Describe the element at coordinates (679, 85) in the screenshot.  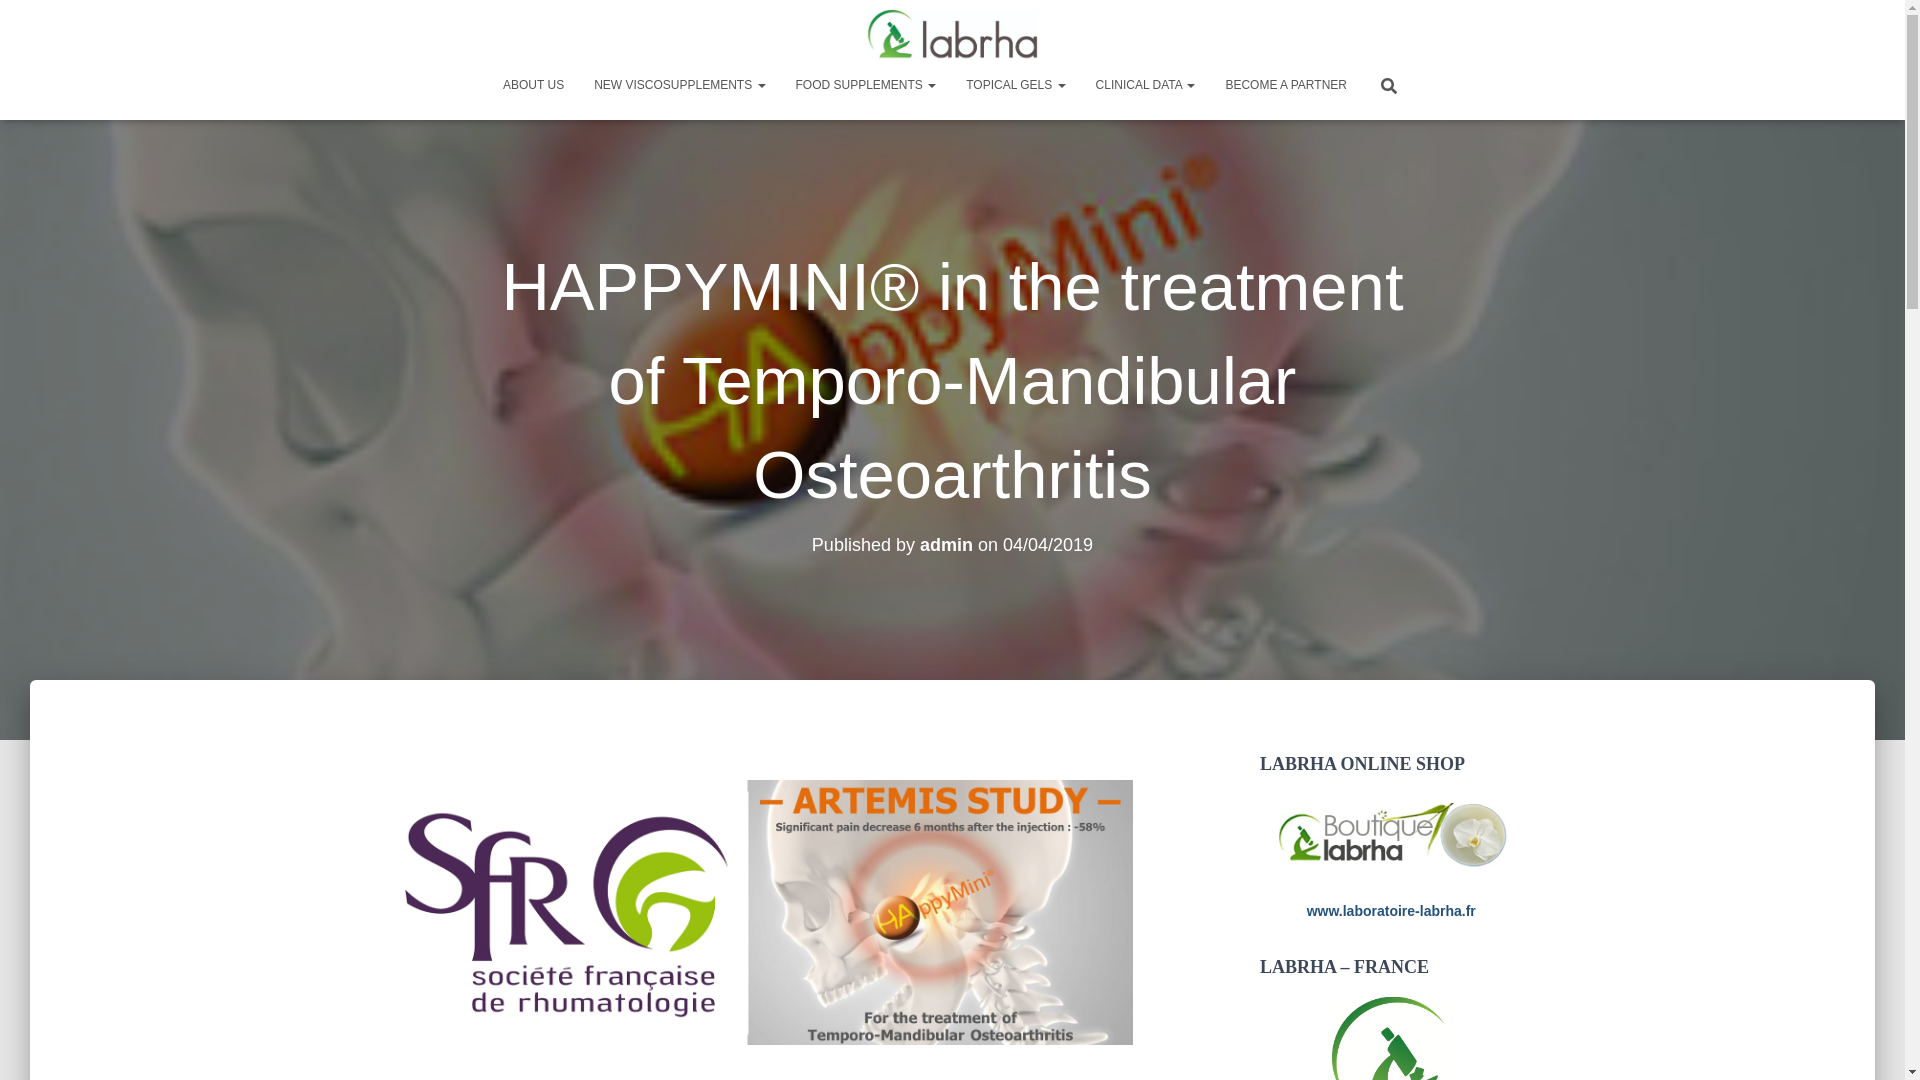
I see `NEW VISCOSUPPLEMENTS` at that location.